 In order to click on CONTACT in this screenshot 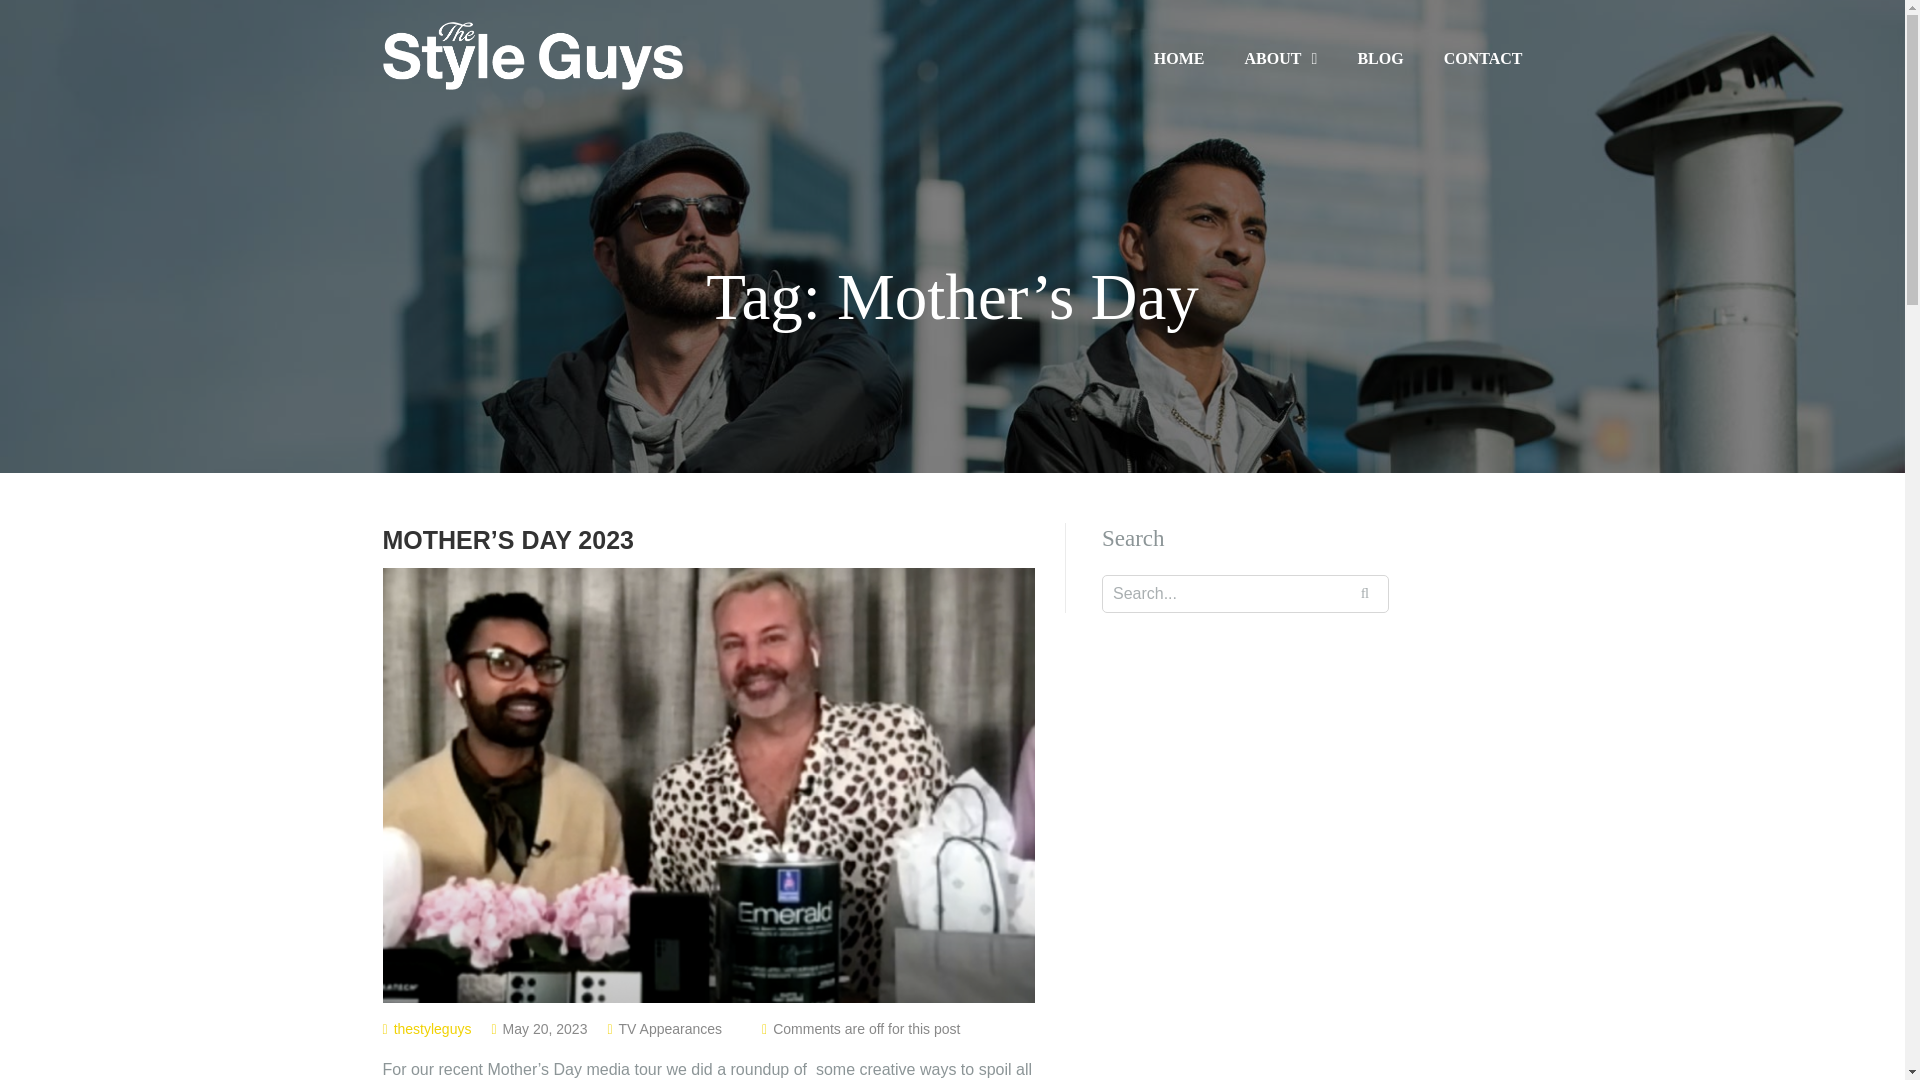, I will do `click(1482, 58)`.